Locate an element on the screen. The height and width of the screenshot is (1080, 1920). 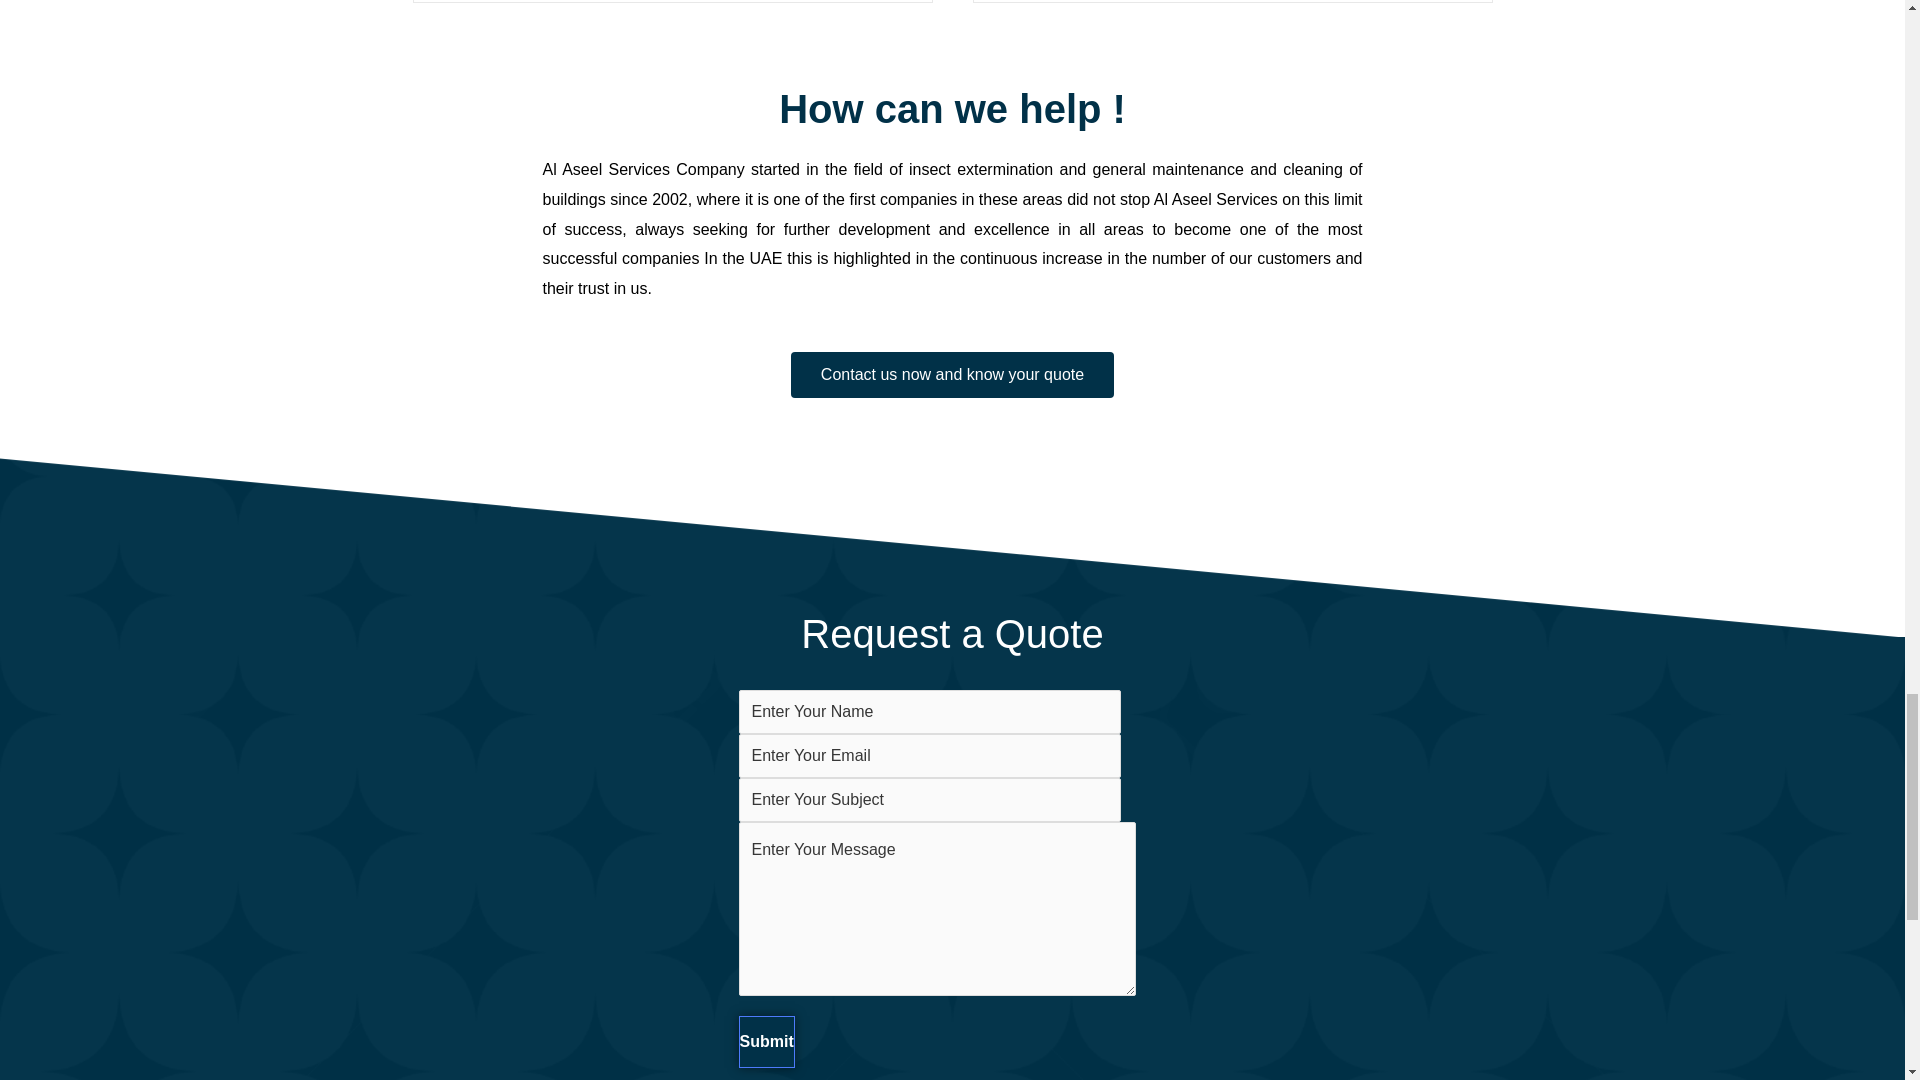
Submit is located at coordinates (766, 1042).